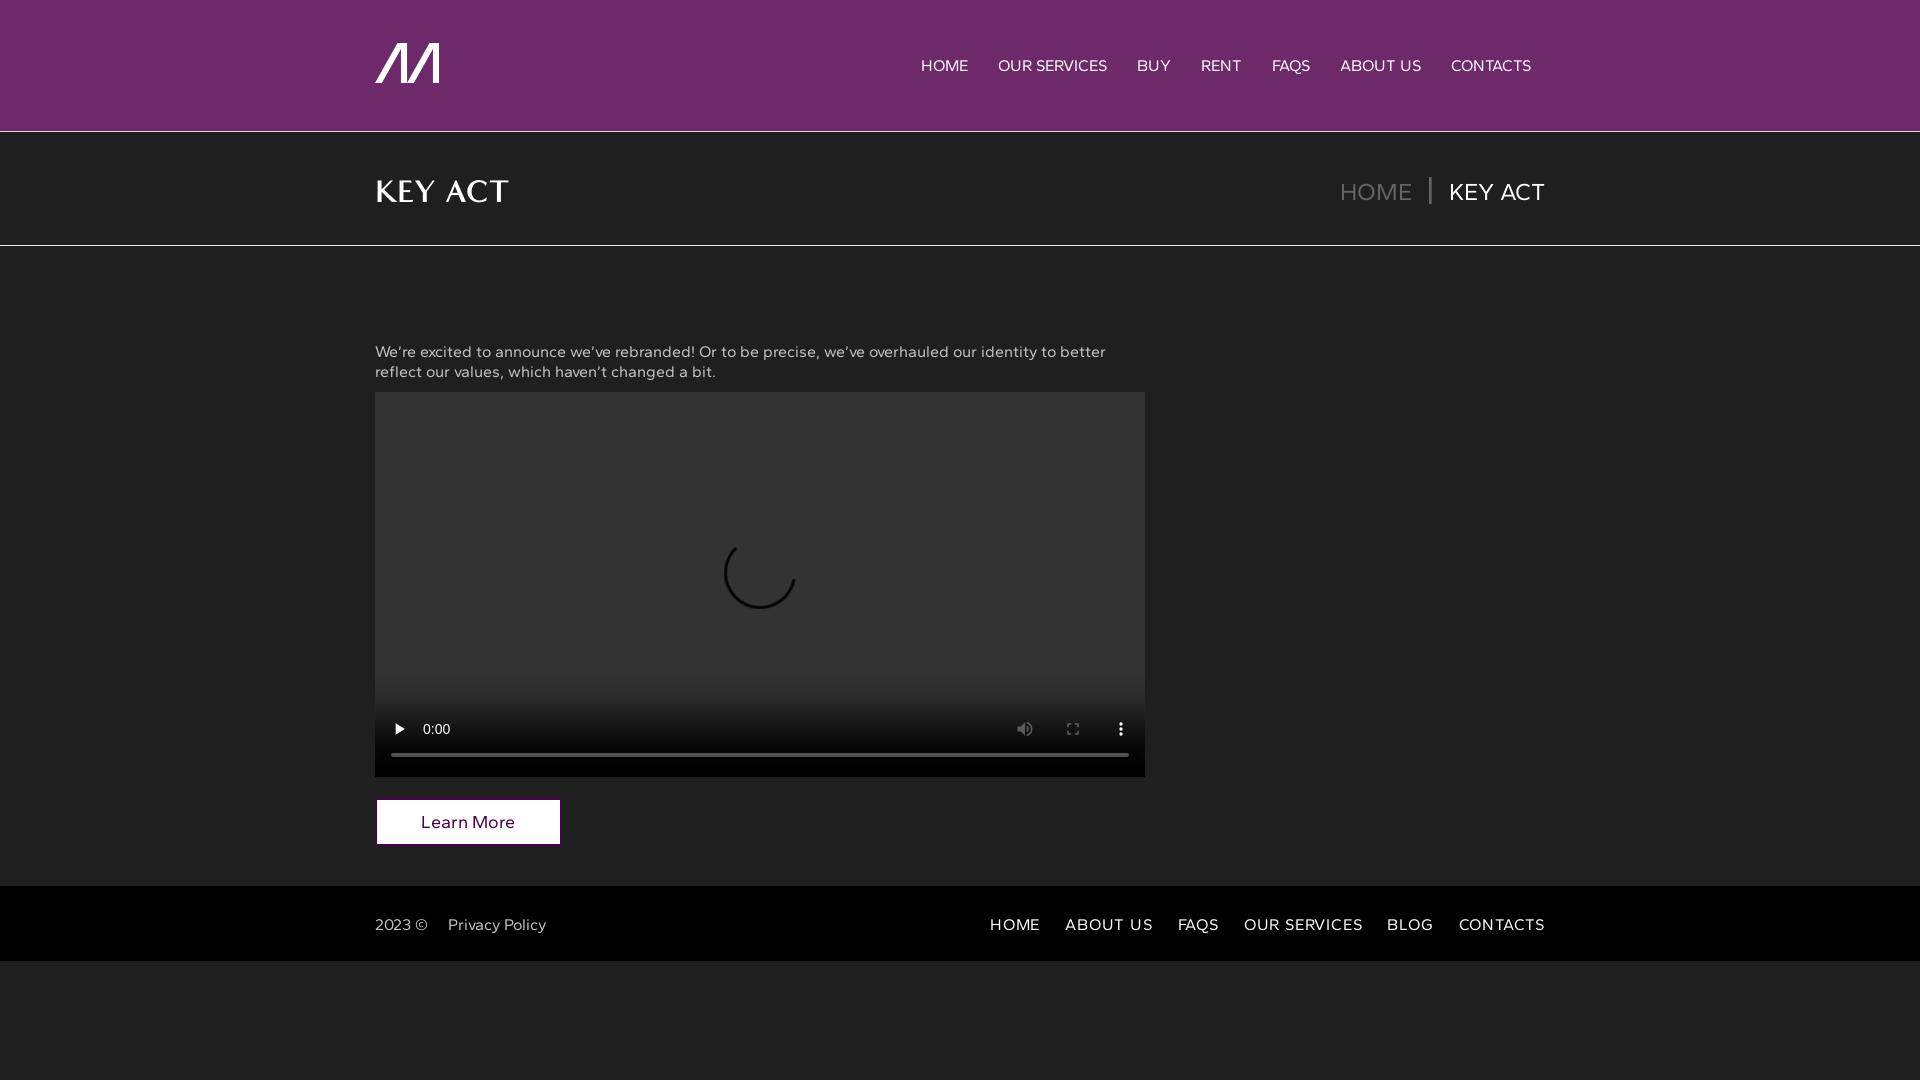  What do you see at coordinates (1015, 924) in the screenshot?
I see `HOME` at bounding box center [1015, 924].